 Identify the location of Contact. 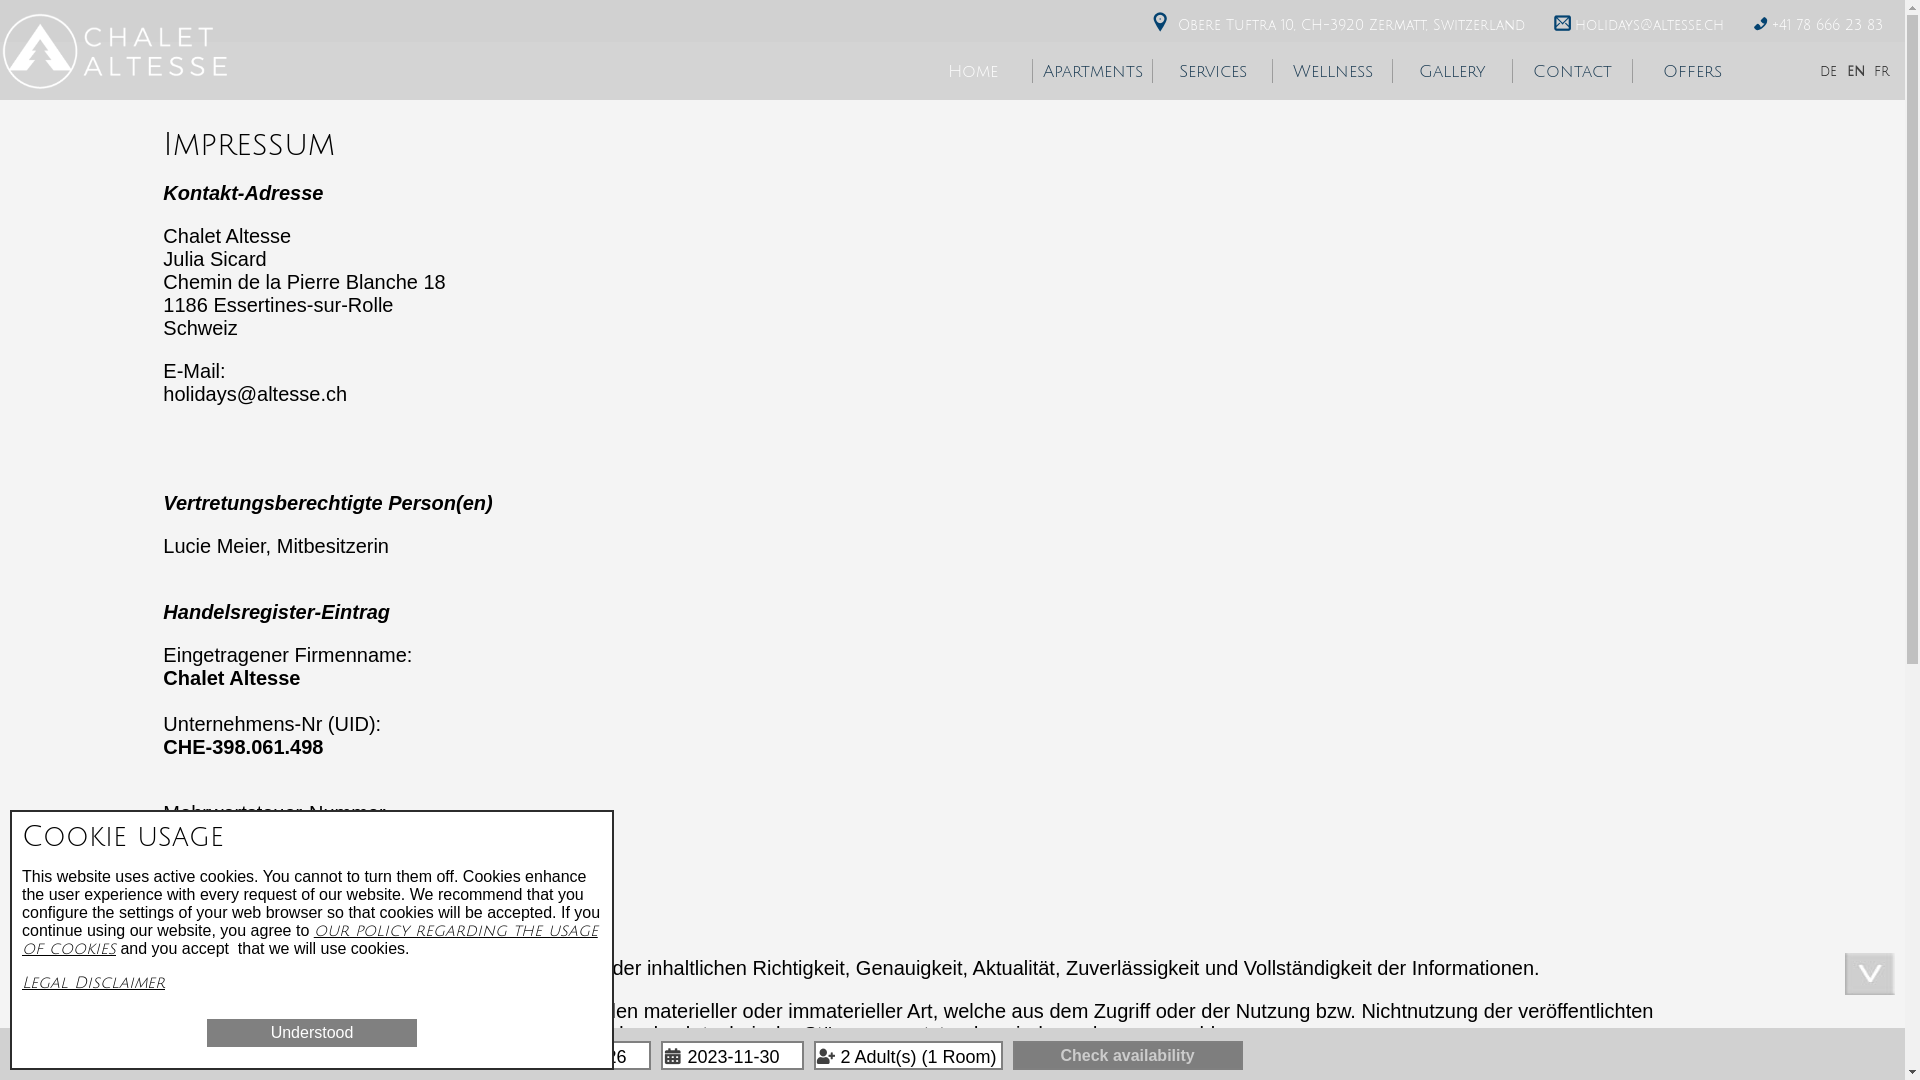
(1573, 72).